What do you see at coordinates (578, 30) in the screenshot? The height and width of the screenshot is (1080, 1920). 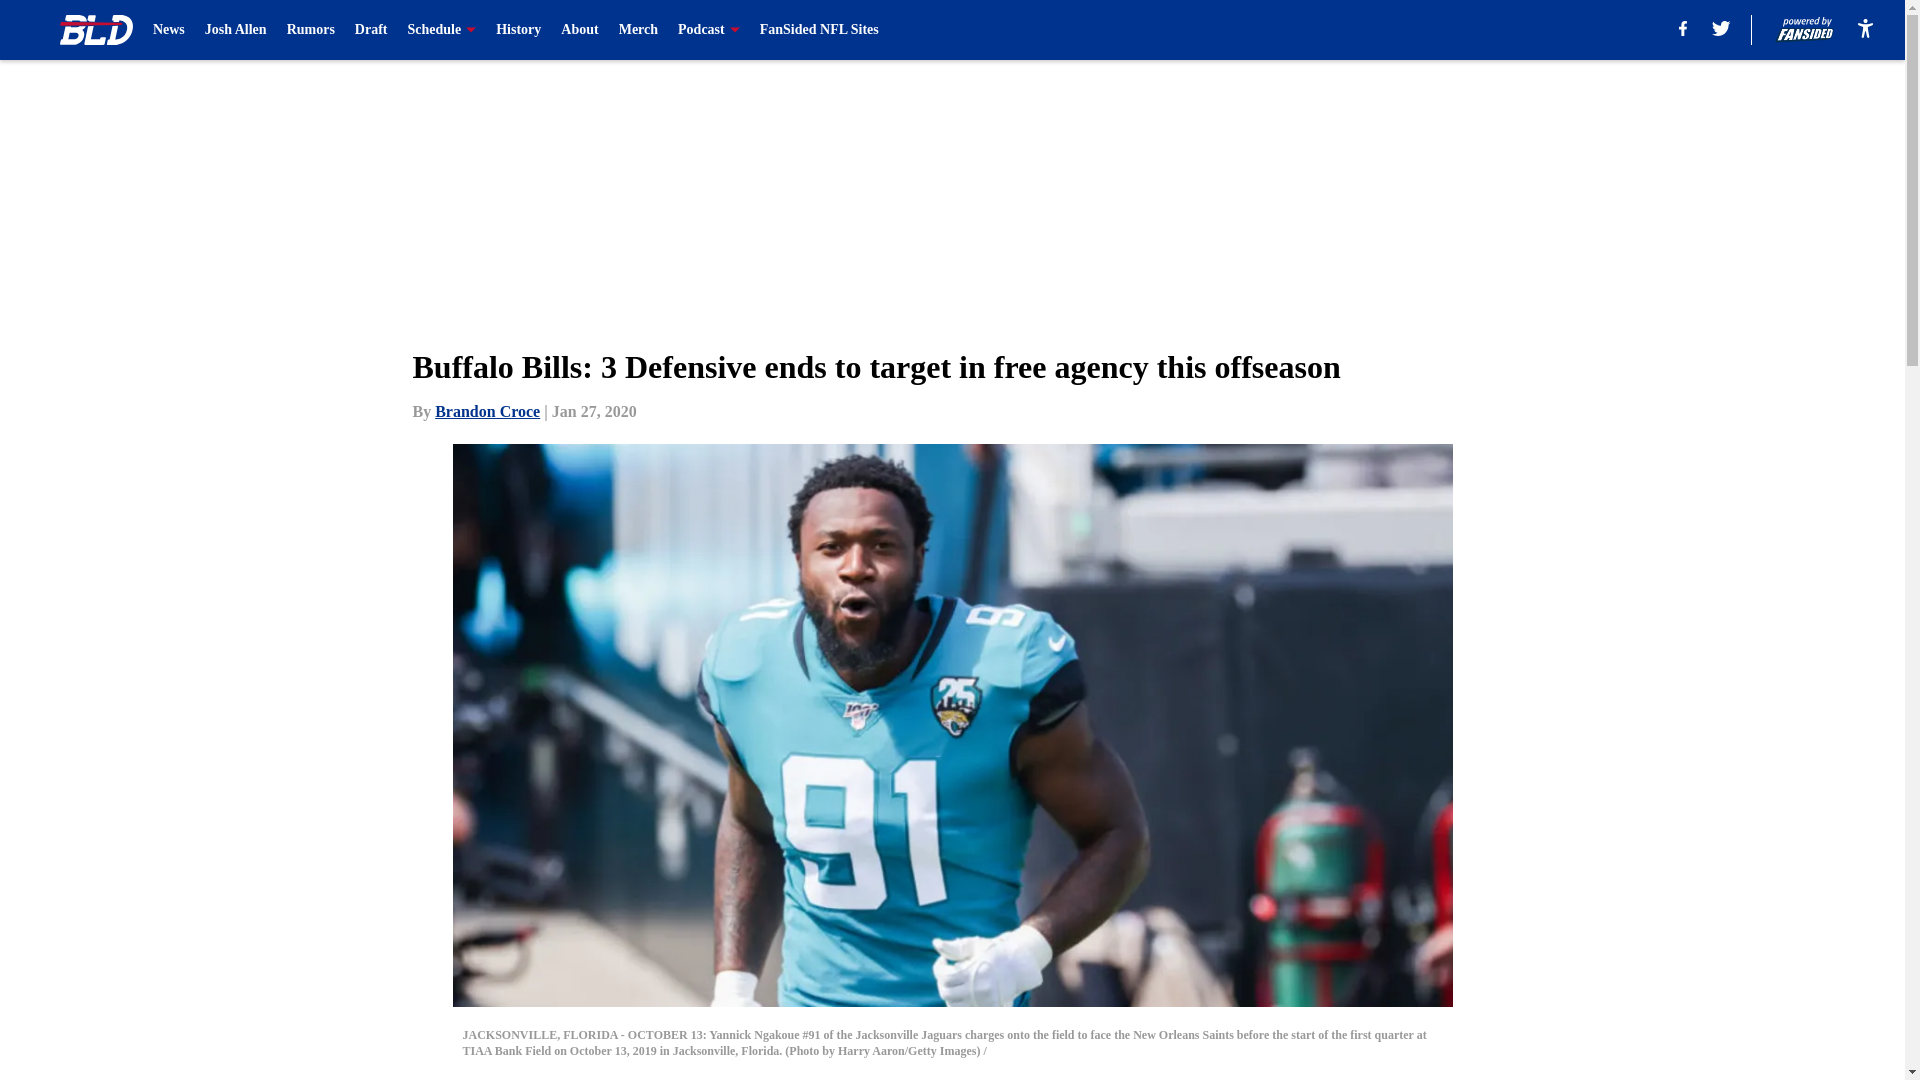 I see `About` at bounding box center [578, 30].